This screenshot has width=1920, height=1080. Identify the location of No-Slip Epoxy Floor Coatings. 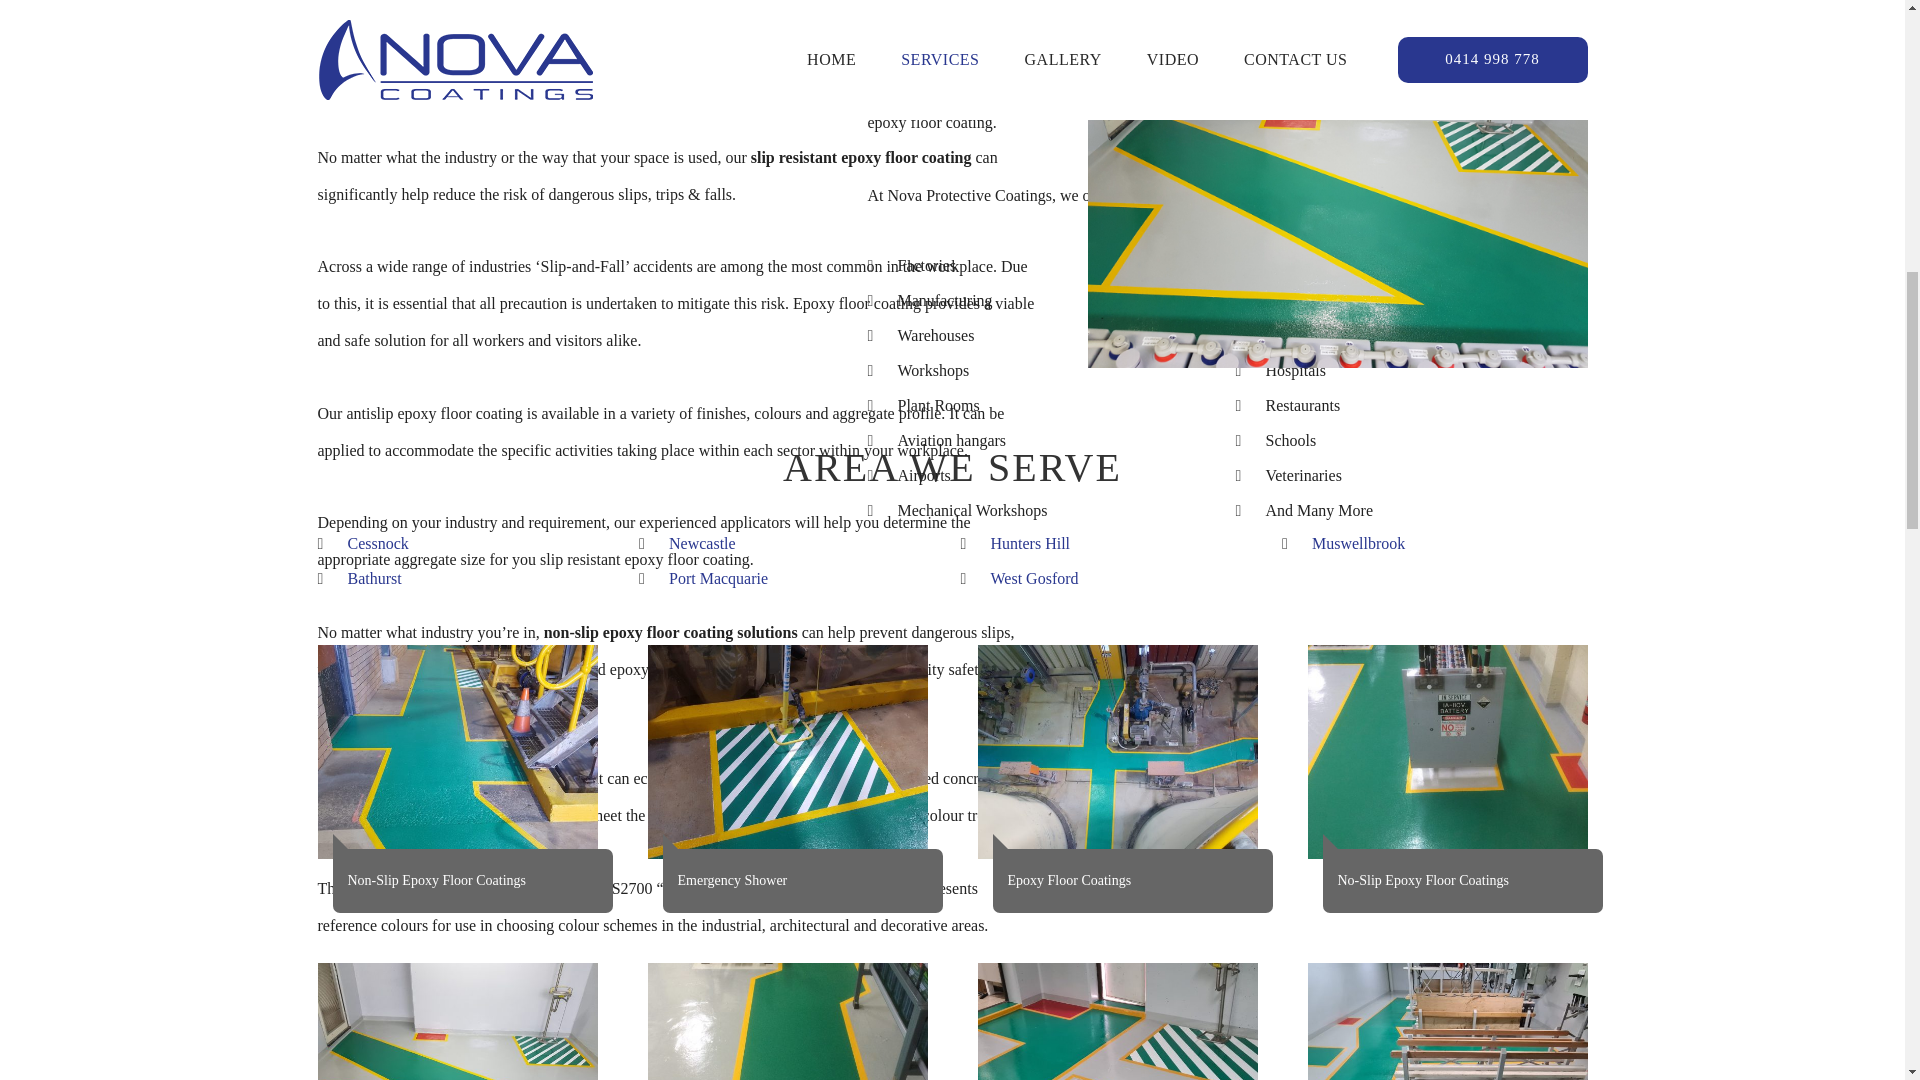
(1447, 751).